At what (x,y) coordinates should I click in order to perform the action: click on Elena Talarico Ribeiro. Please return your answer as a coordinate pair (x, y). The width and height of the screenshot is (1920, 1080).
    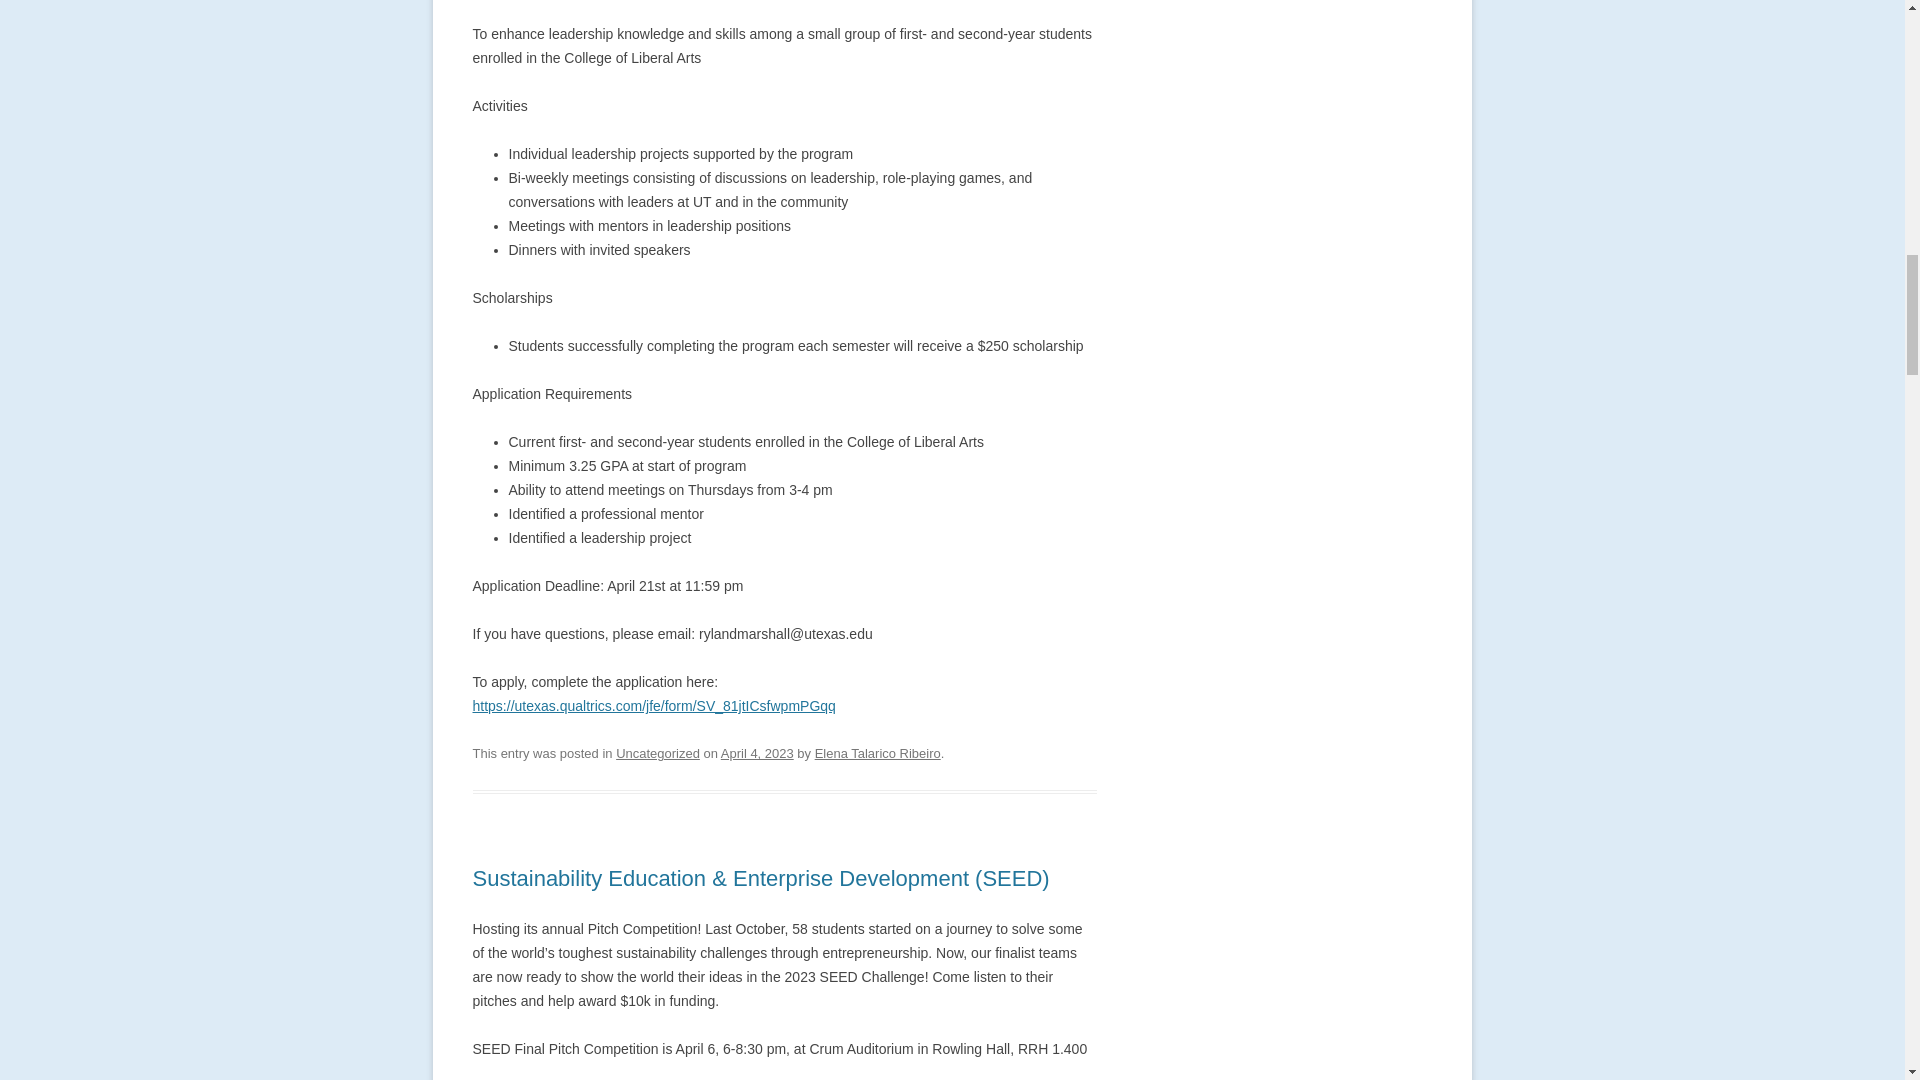
    Looking at the image, I should click on (877, 754).